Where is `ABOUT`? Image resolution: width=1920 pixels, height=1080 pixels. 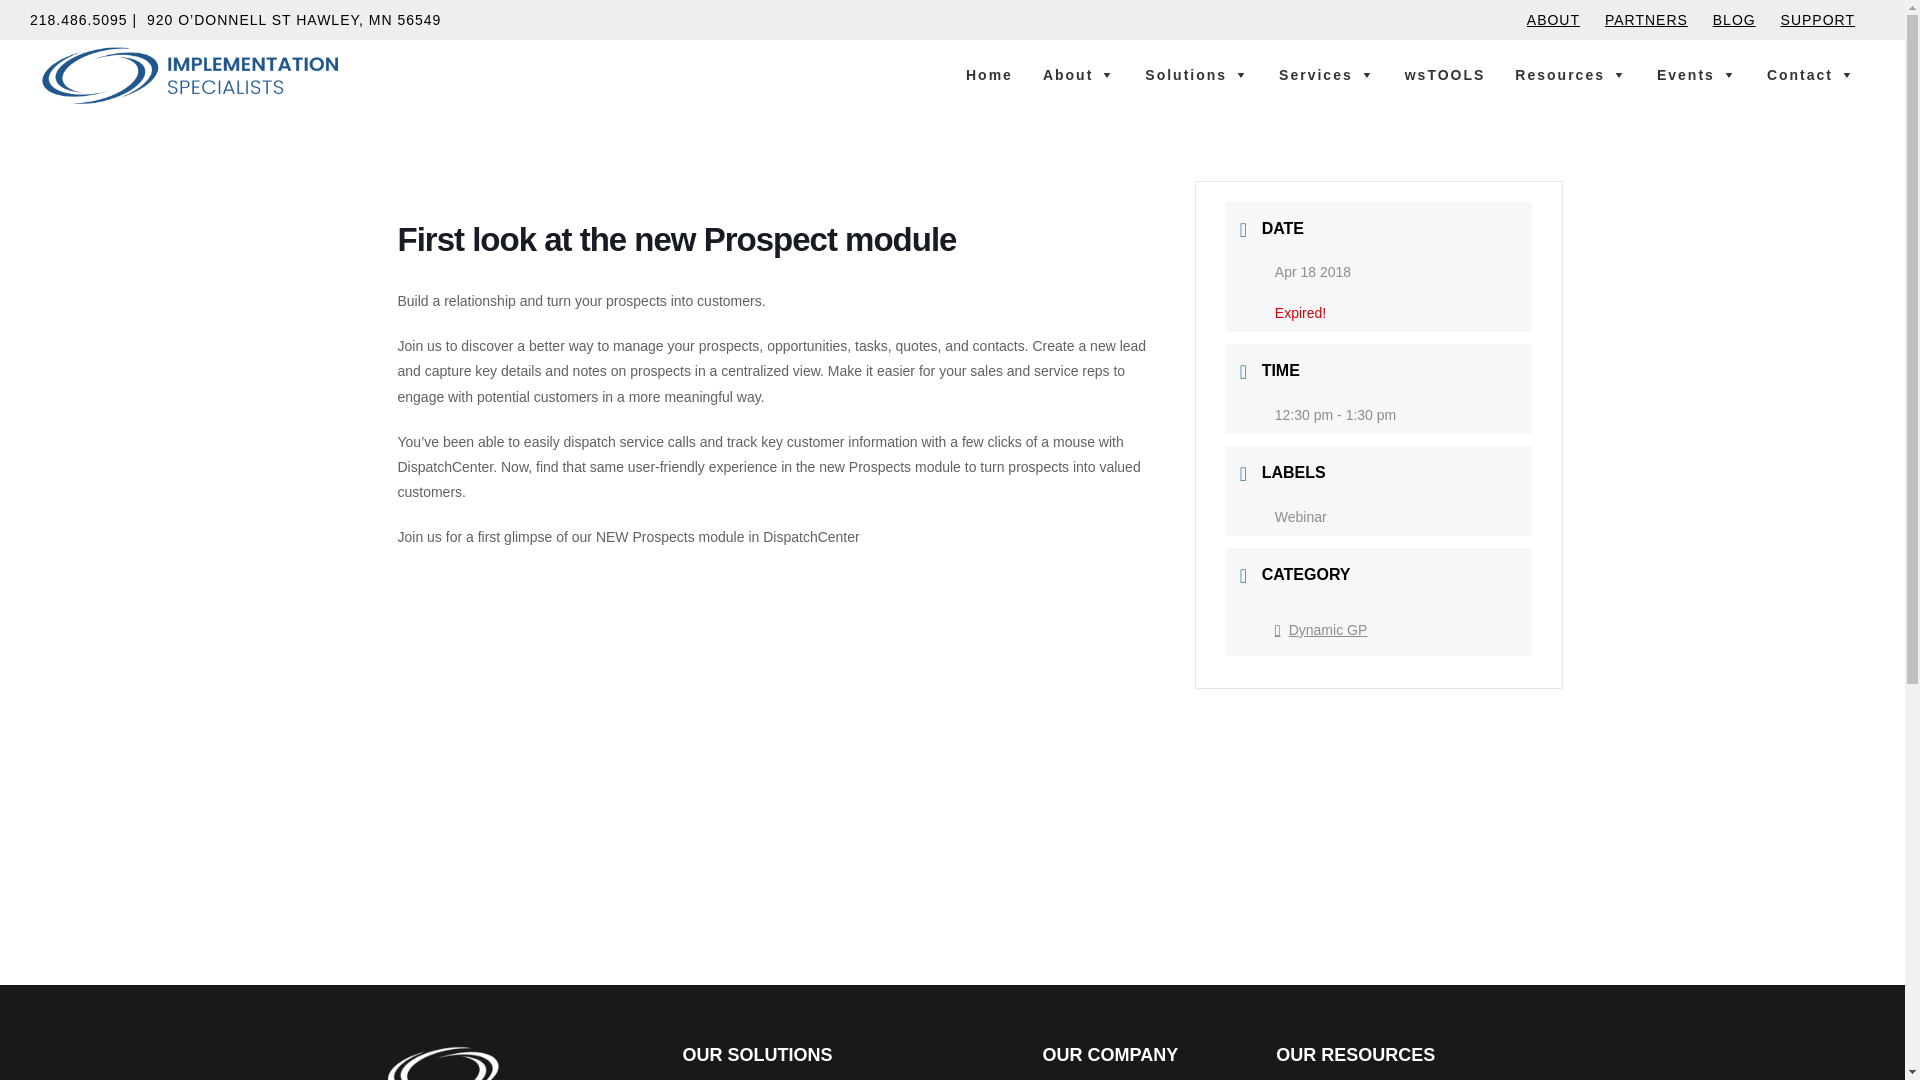
ABOUT is located at coordinates (1553, 25).